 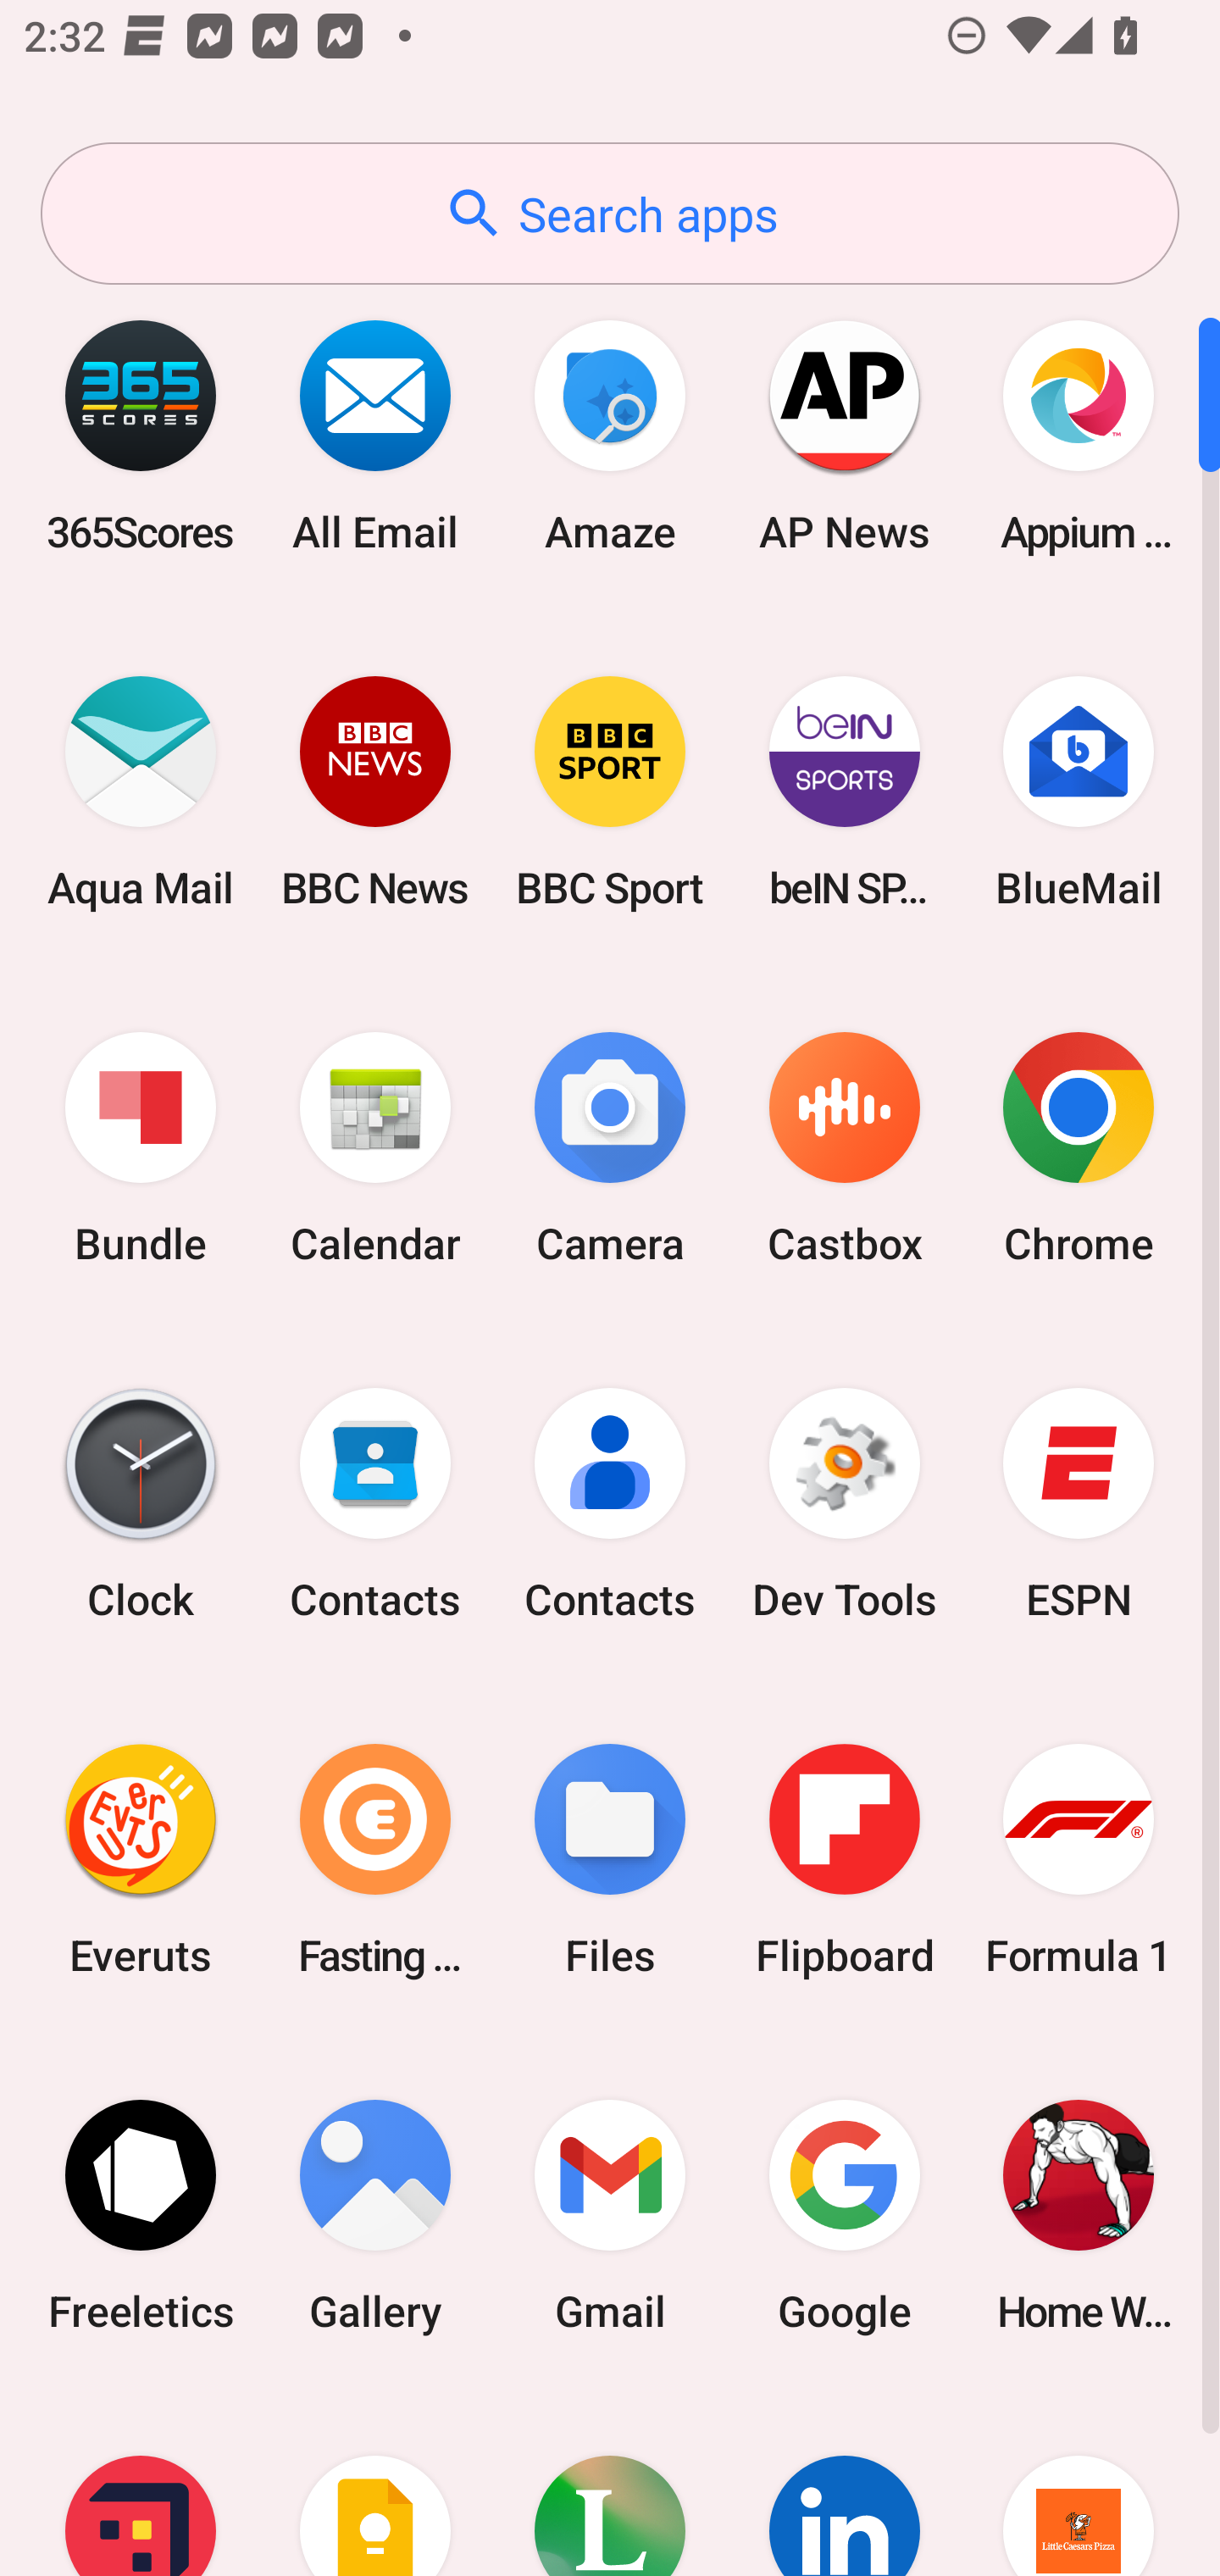 I want to click on 365Scores, so click(x=141, y=436).